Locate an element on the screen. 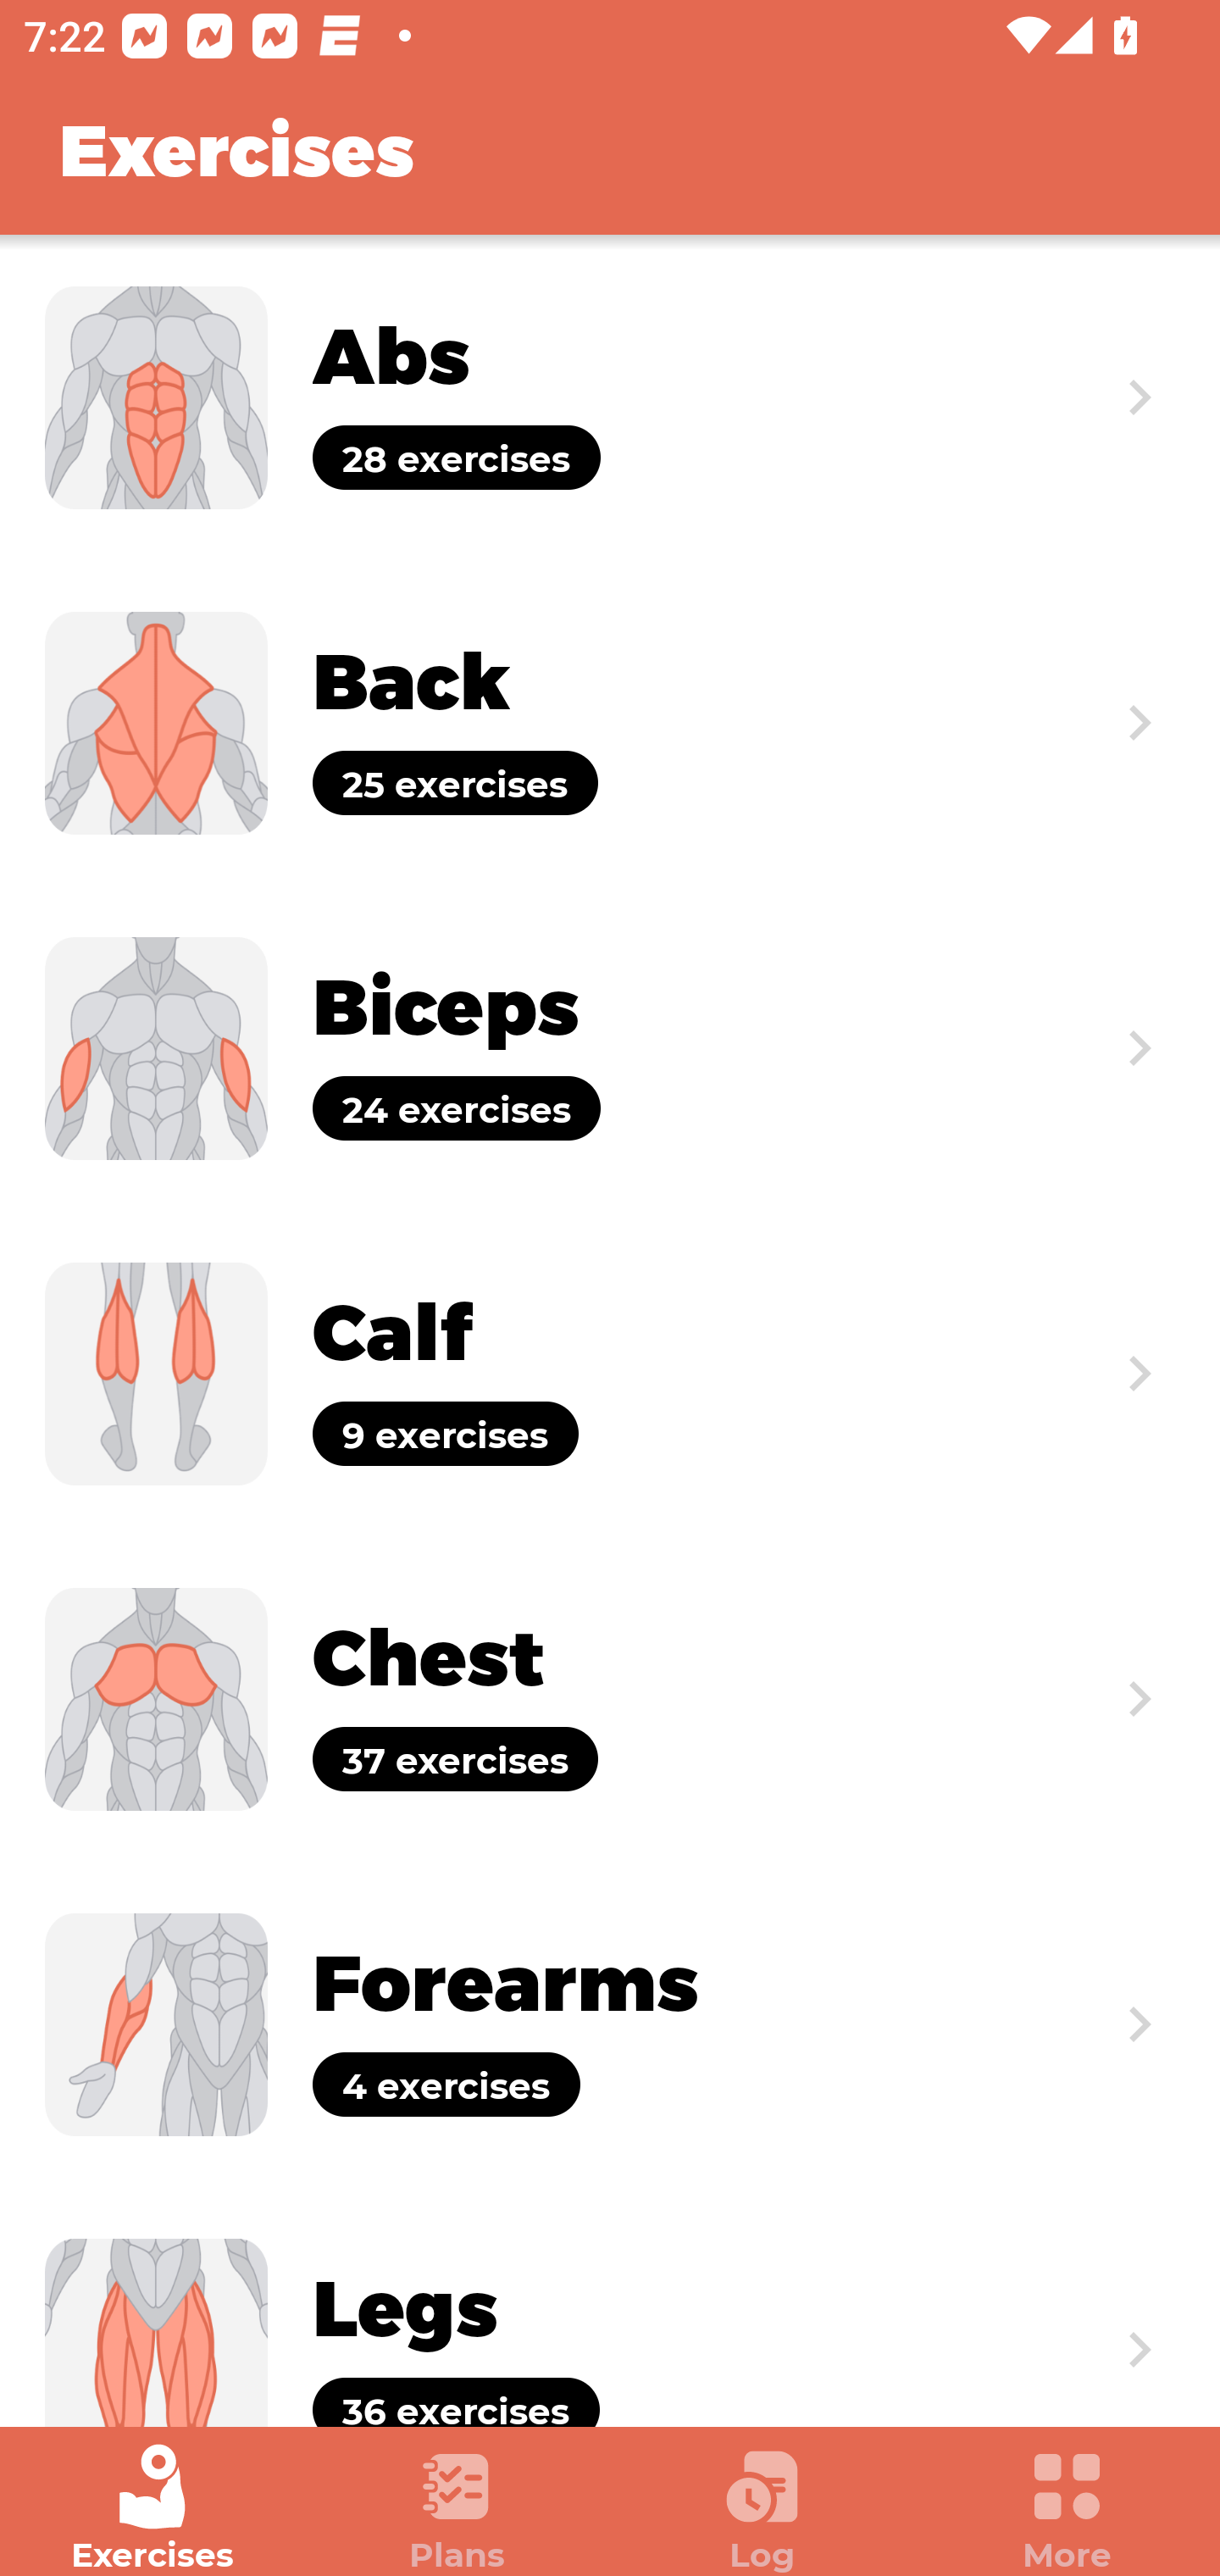  Exercise Forearms 4 exercises is located at coordinates (610, 2024).